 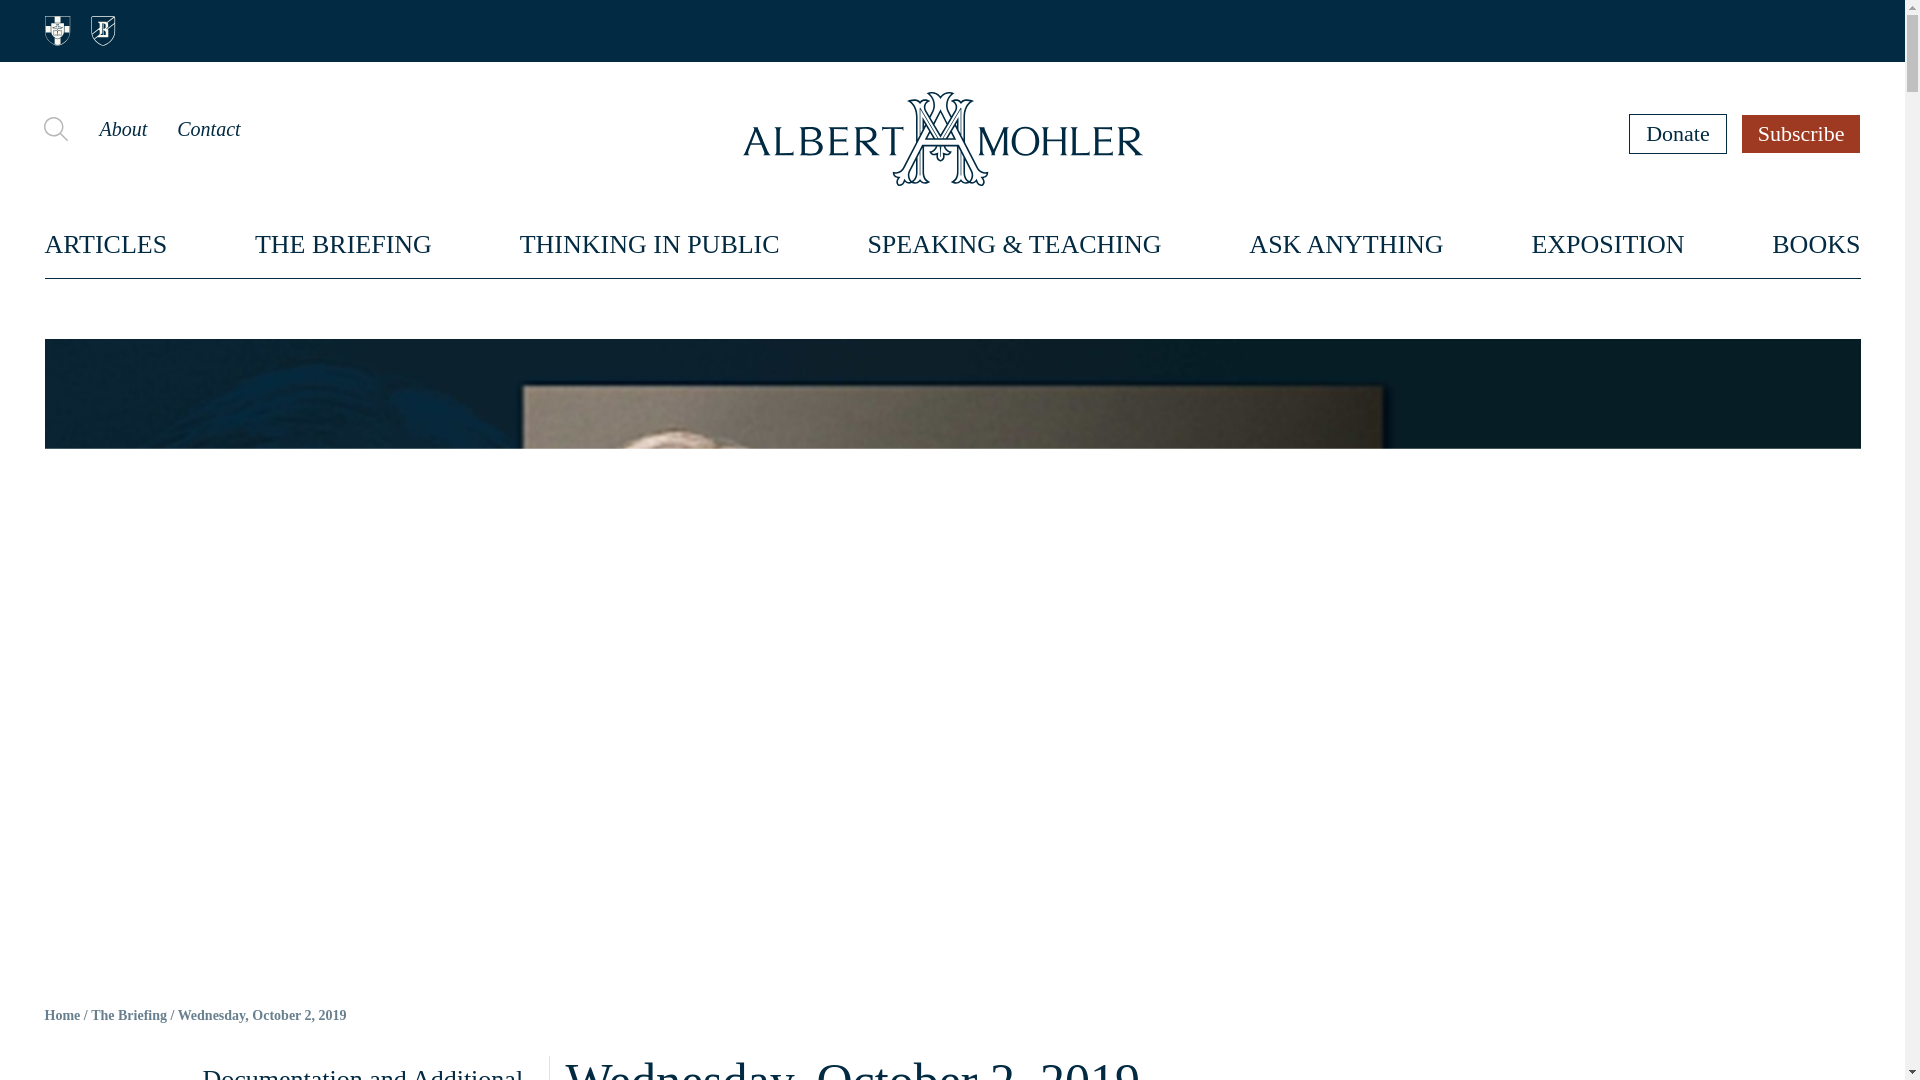 What do you see at coordinates (344, 244) in the screenshot?
I see `THE BRIEFING` at bounding box center [344, 244].